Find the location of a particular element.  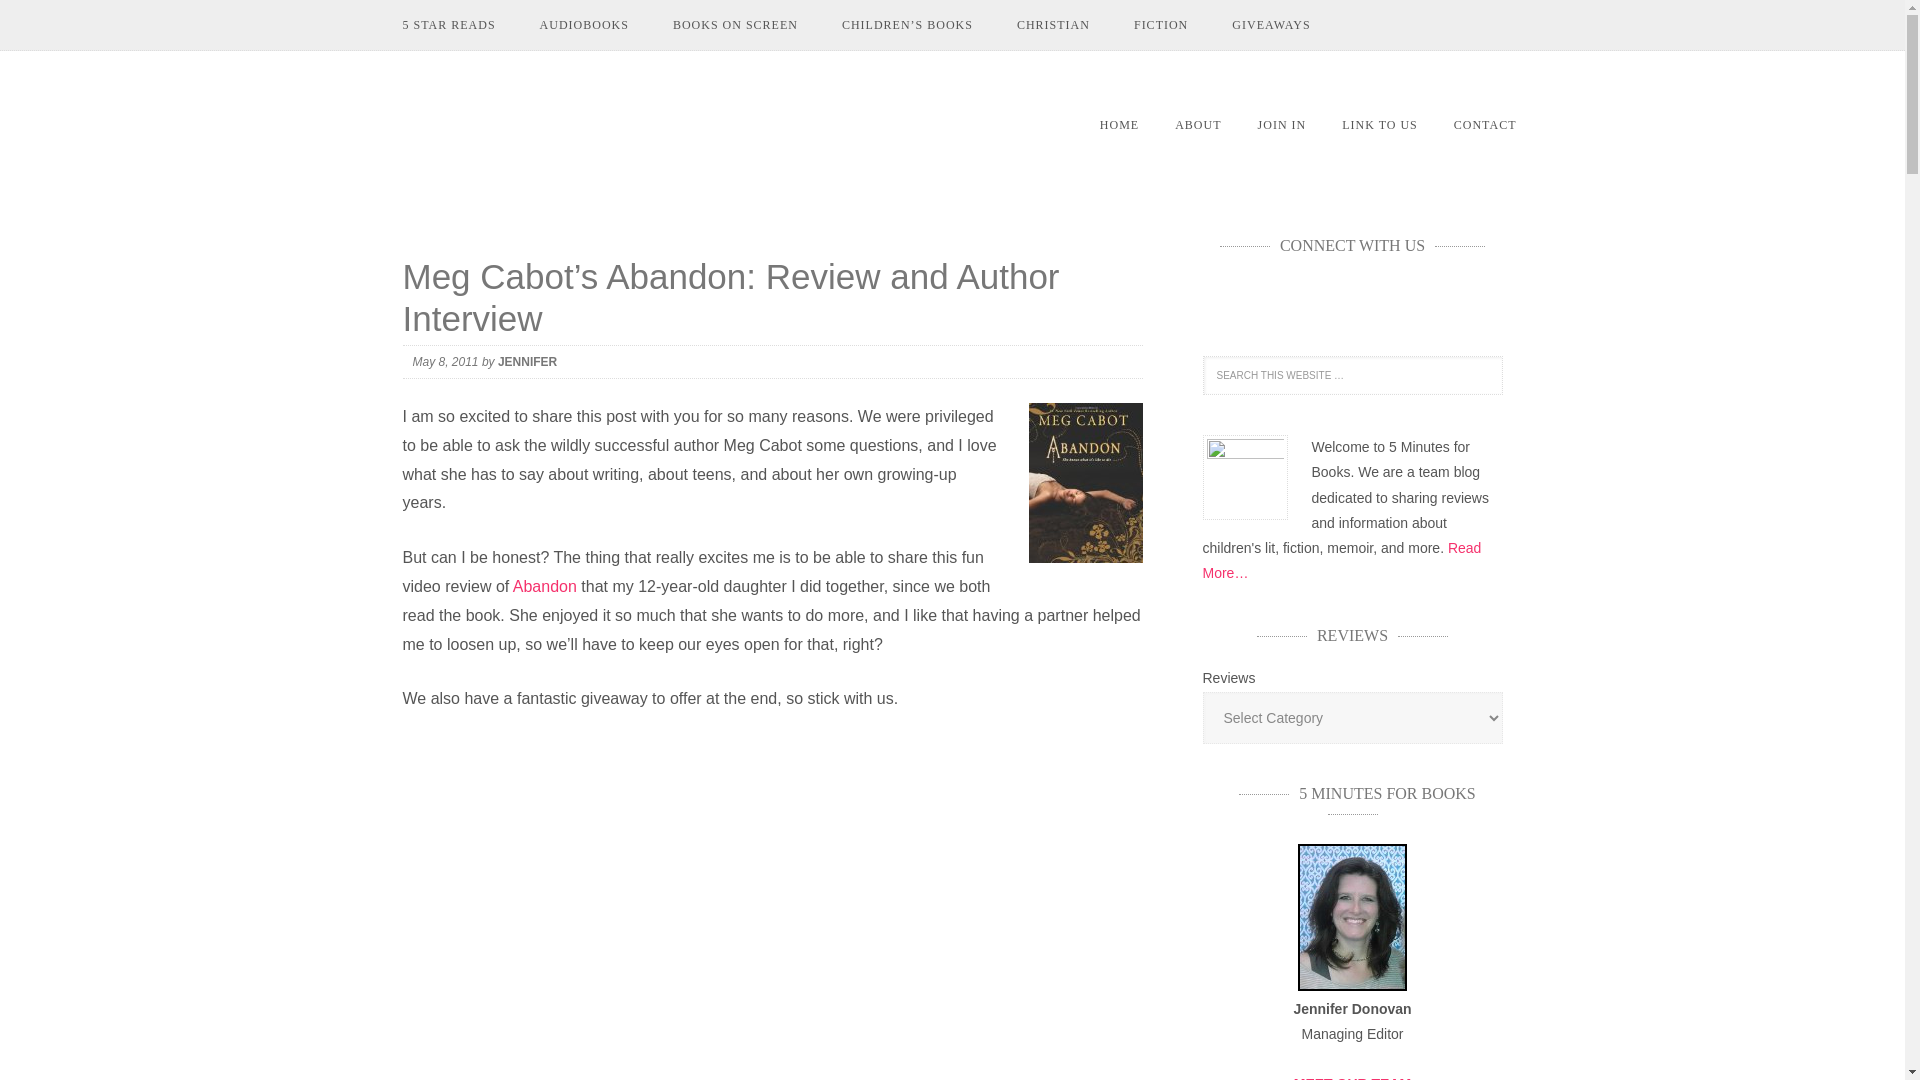

CHRISTIAN is located at coordinates (1052, 24).